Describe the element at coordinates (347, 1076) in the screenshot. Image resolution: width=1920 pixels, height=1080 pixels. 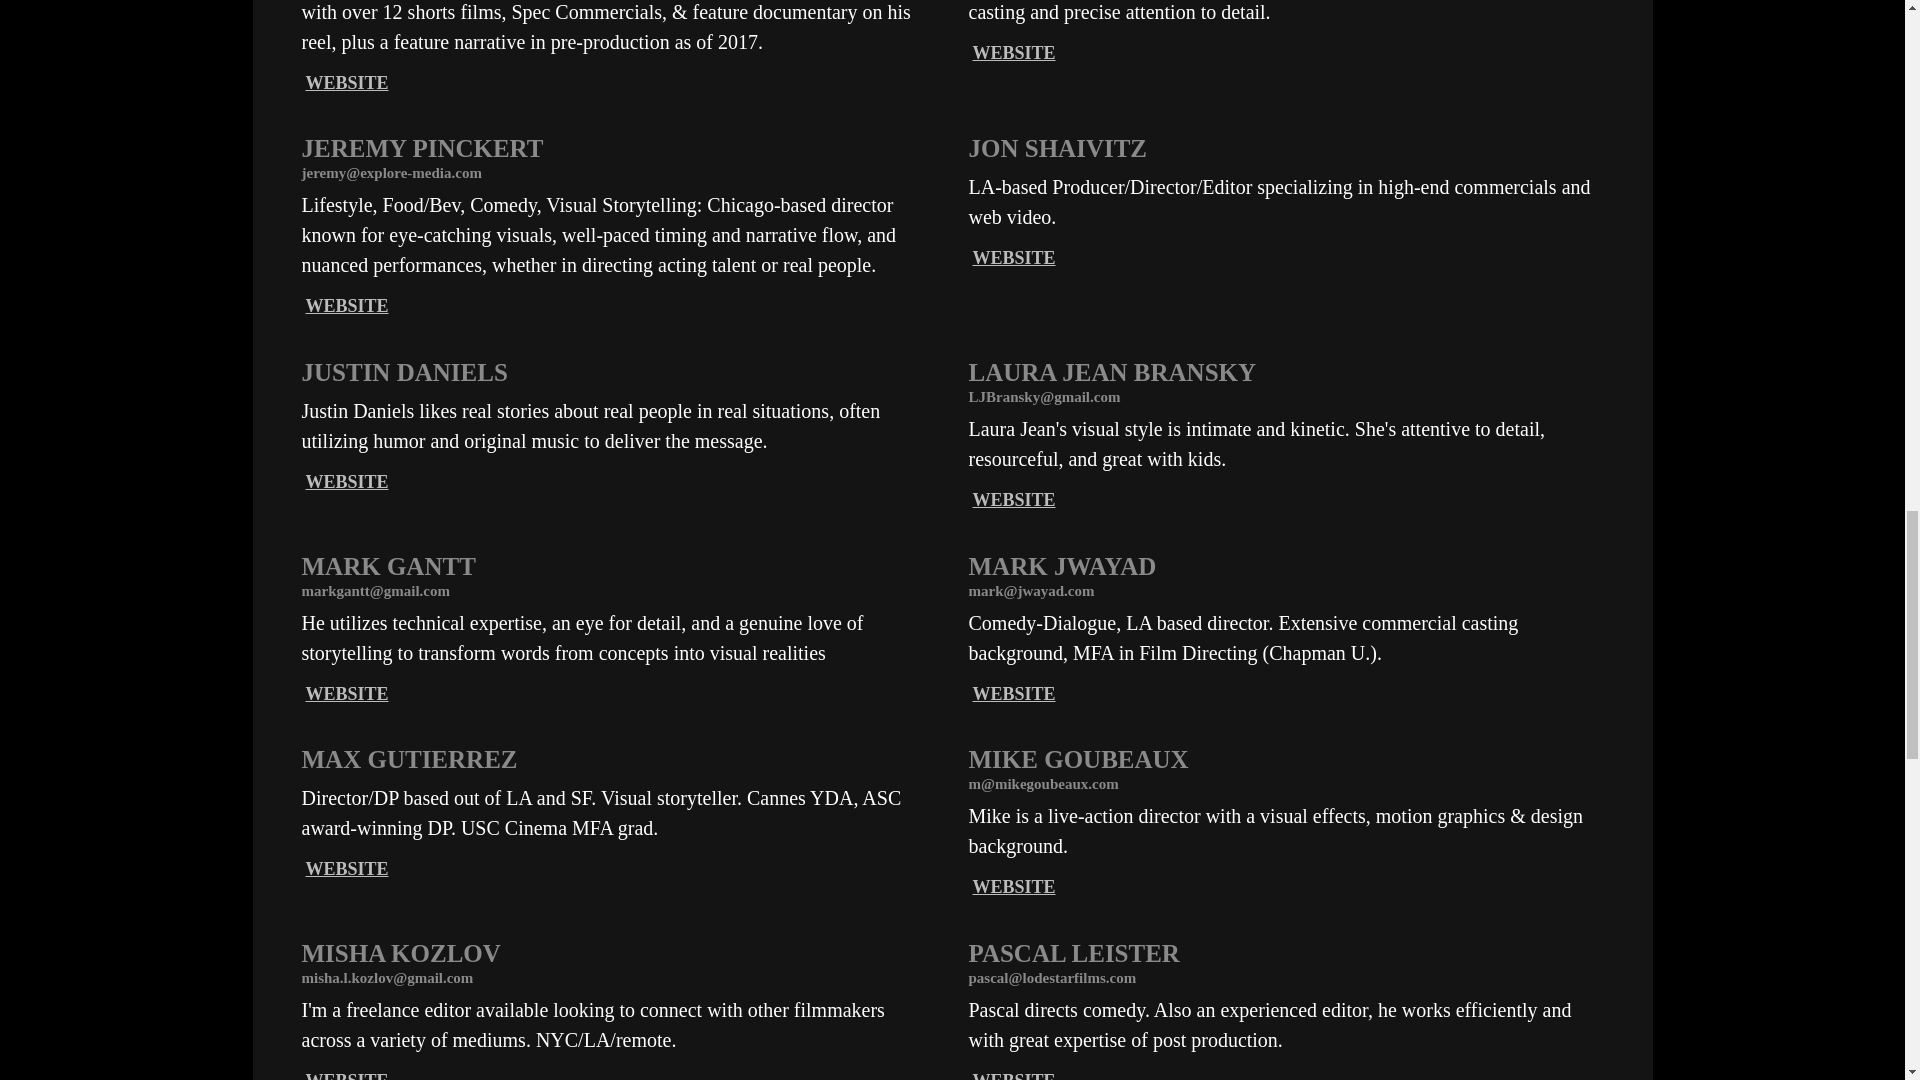
I see `WEBSITE` at that location.